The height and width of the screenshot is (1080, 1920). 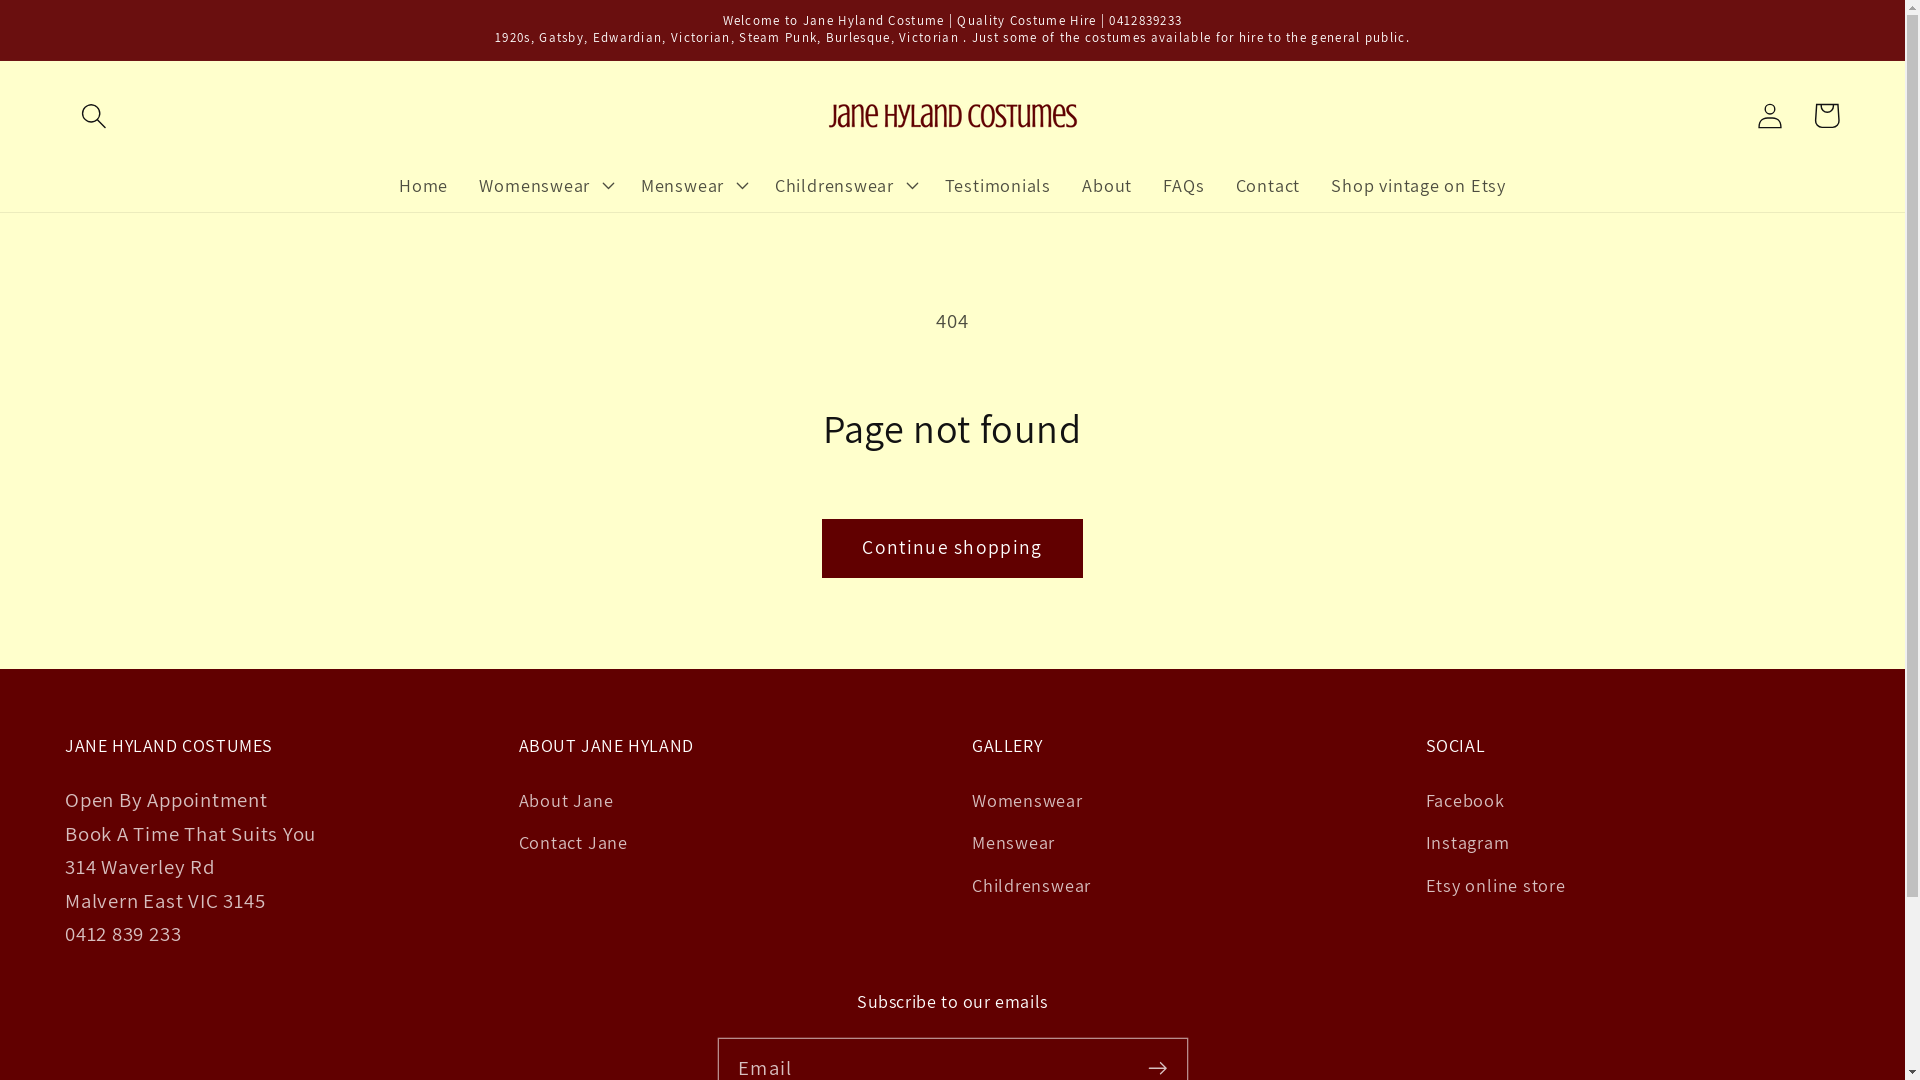 What do you see at coordinates (952, 548) in the screenshot?
I see `Continue shopping` at bounding box center [952, 548].